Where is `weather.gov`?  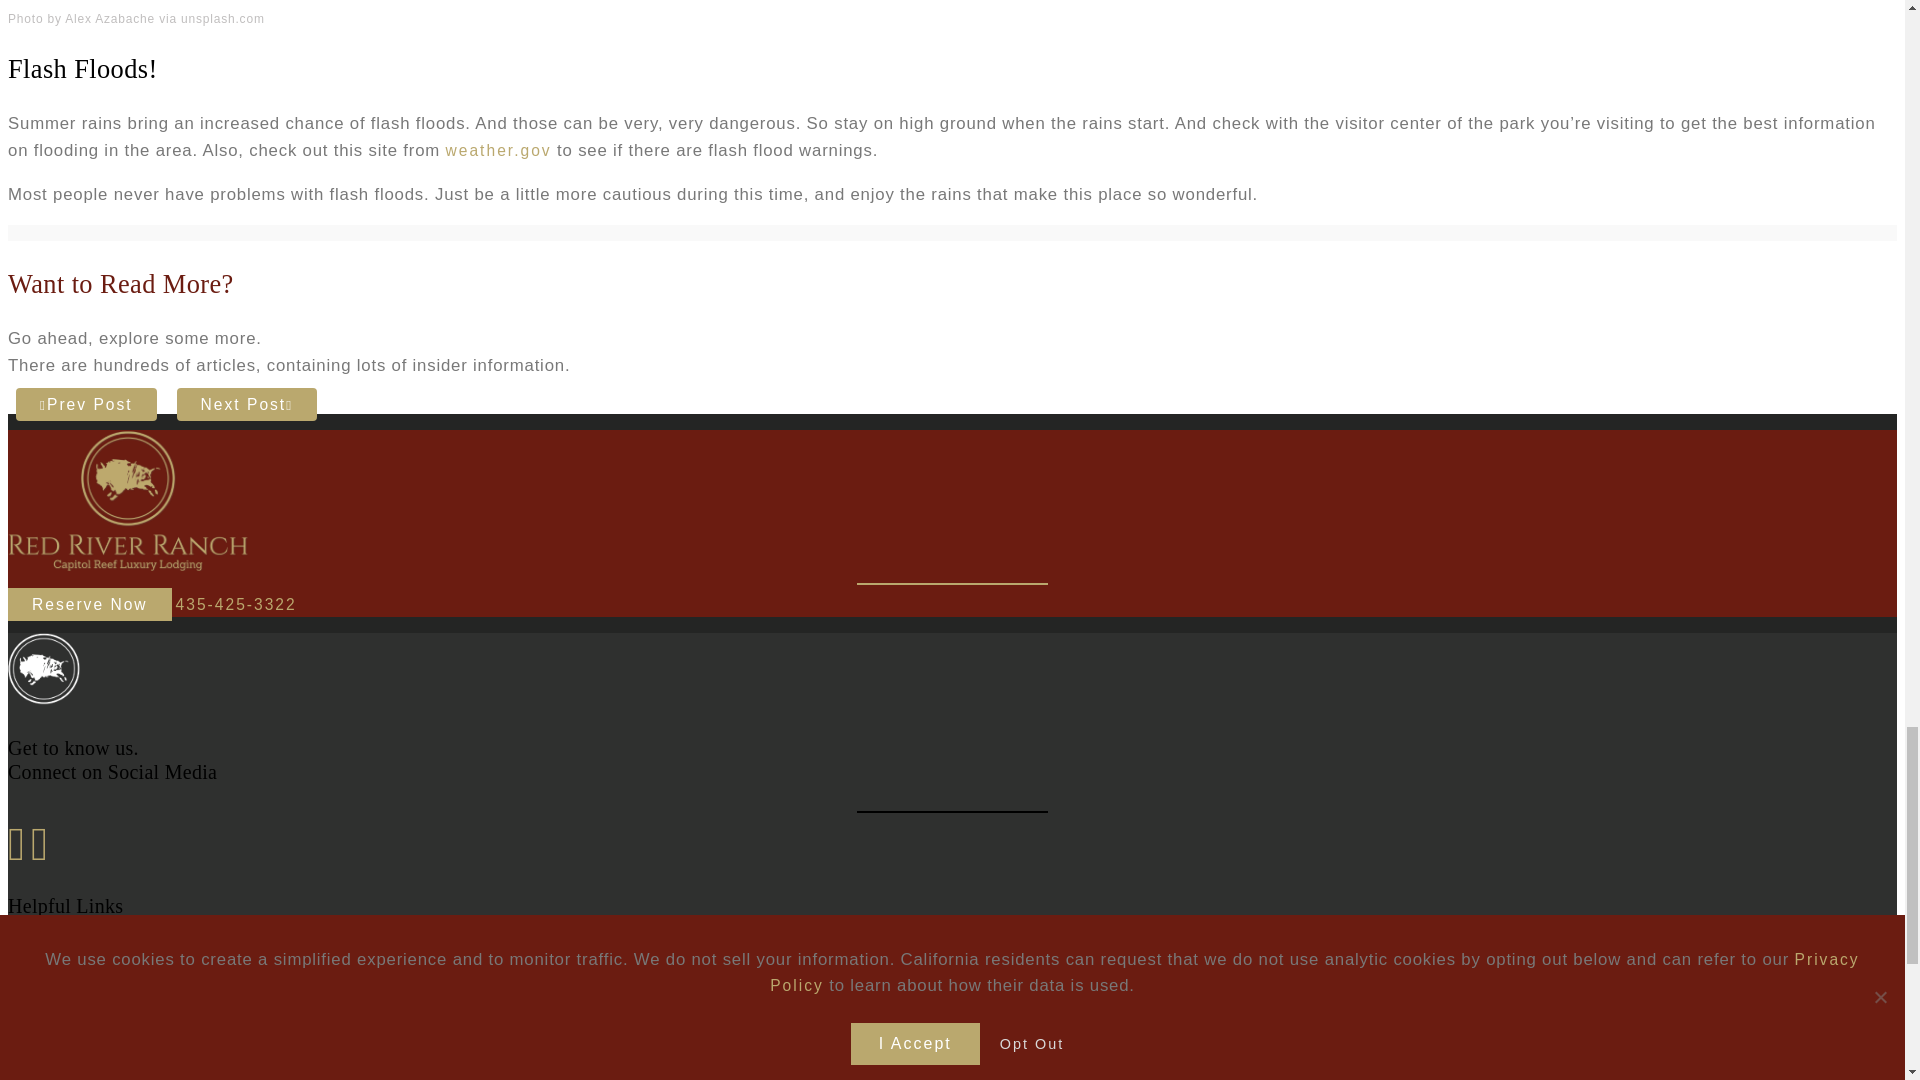
weather.gov is located at coordinates (498, 150).